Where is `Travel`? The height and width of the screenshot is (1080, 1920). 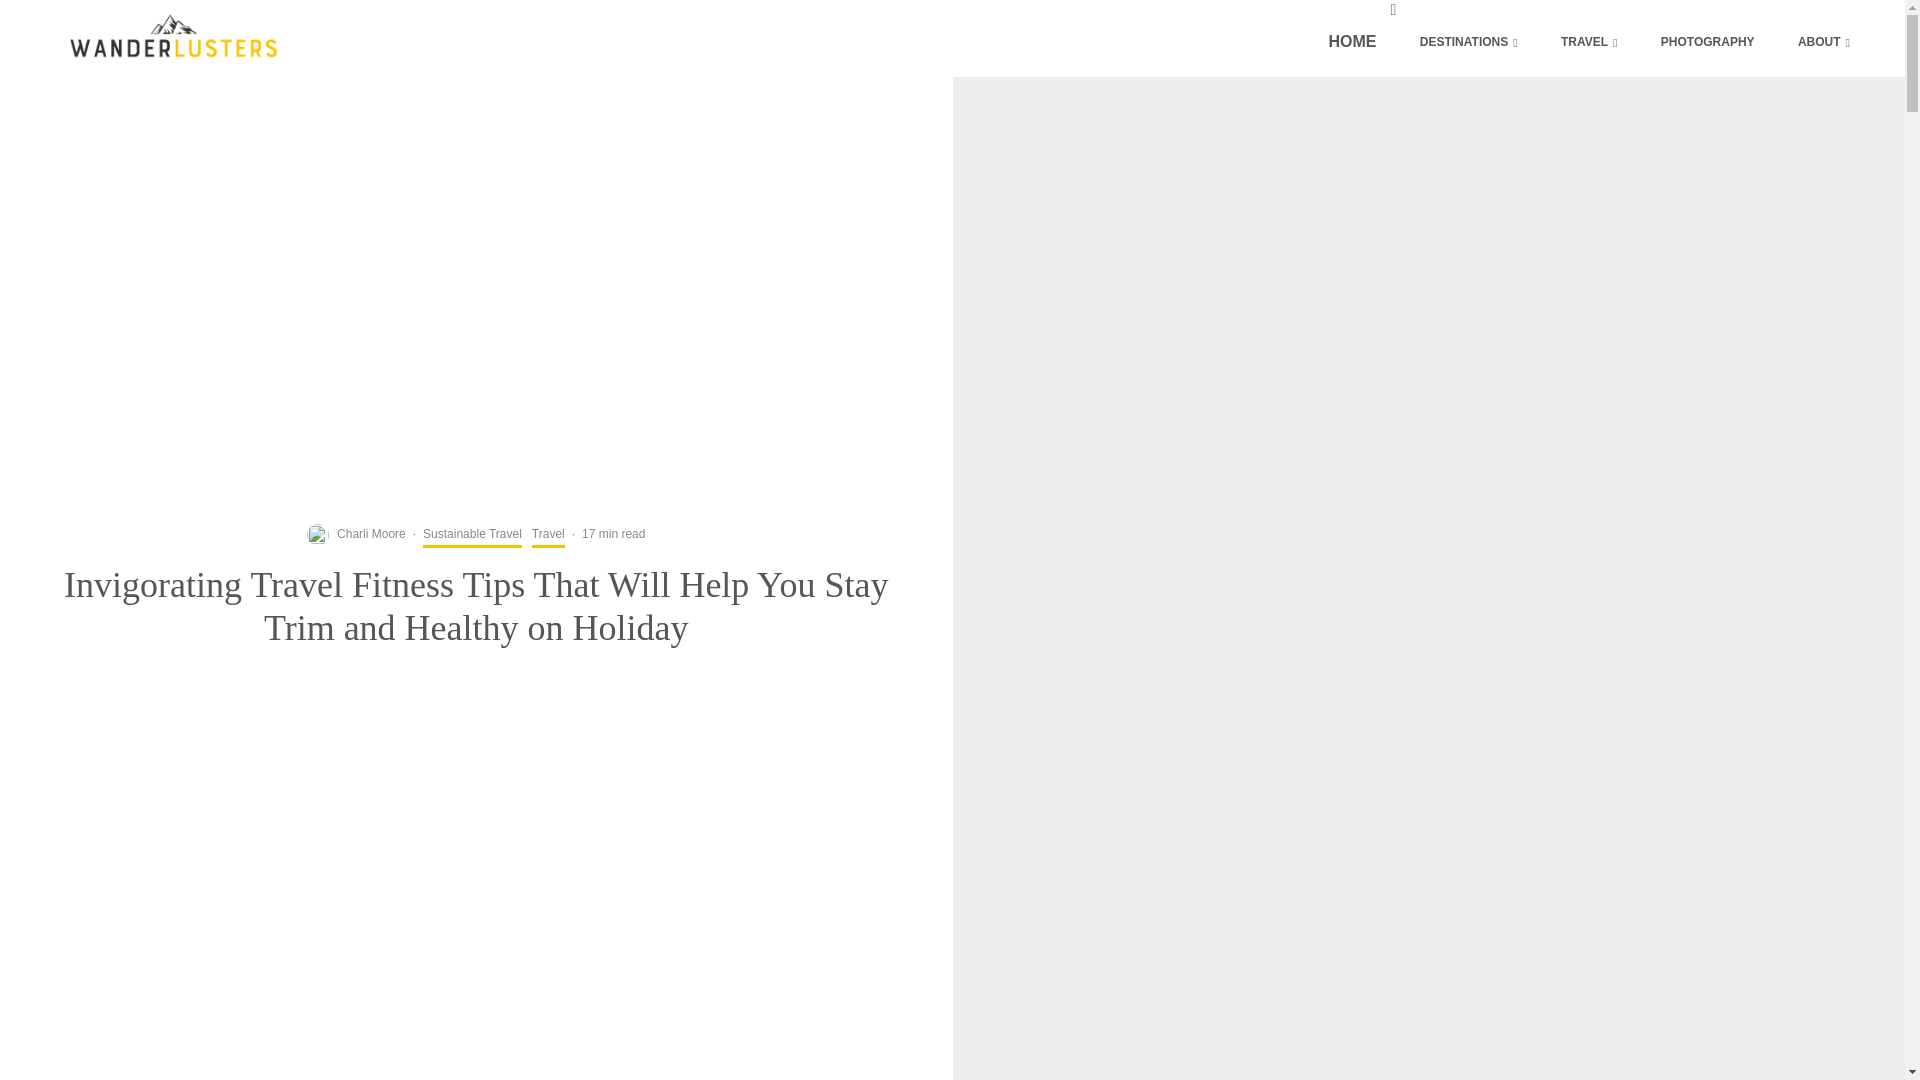
Travel is located at coordinates (548, 536).